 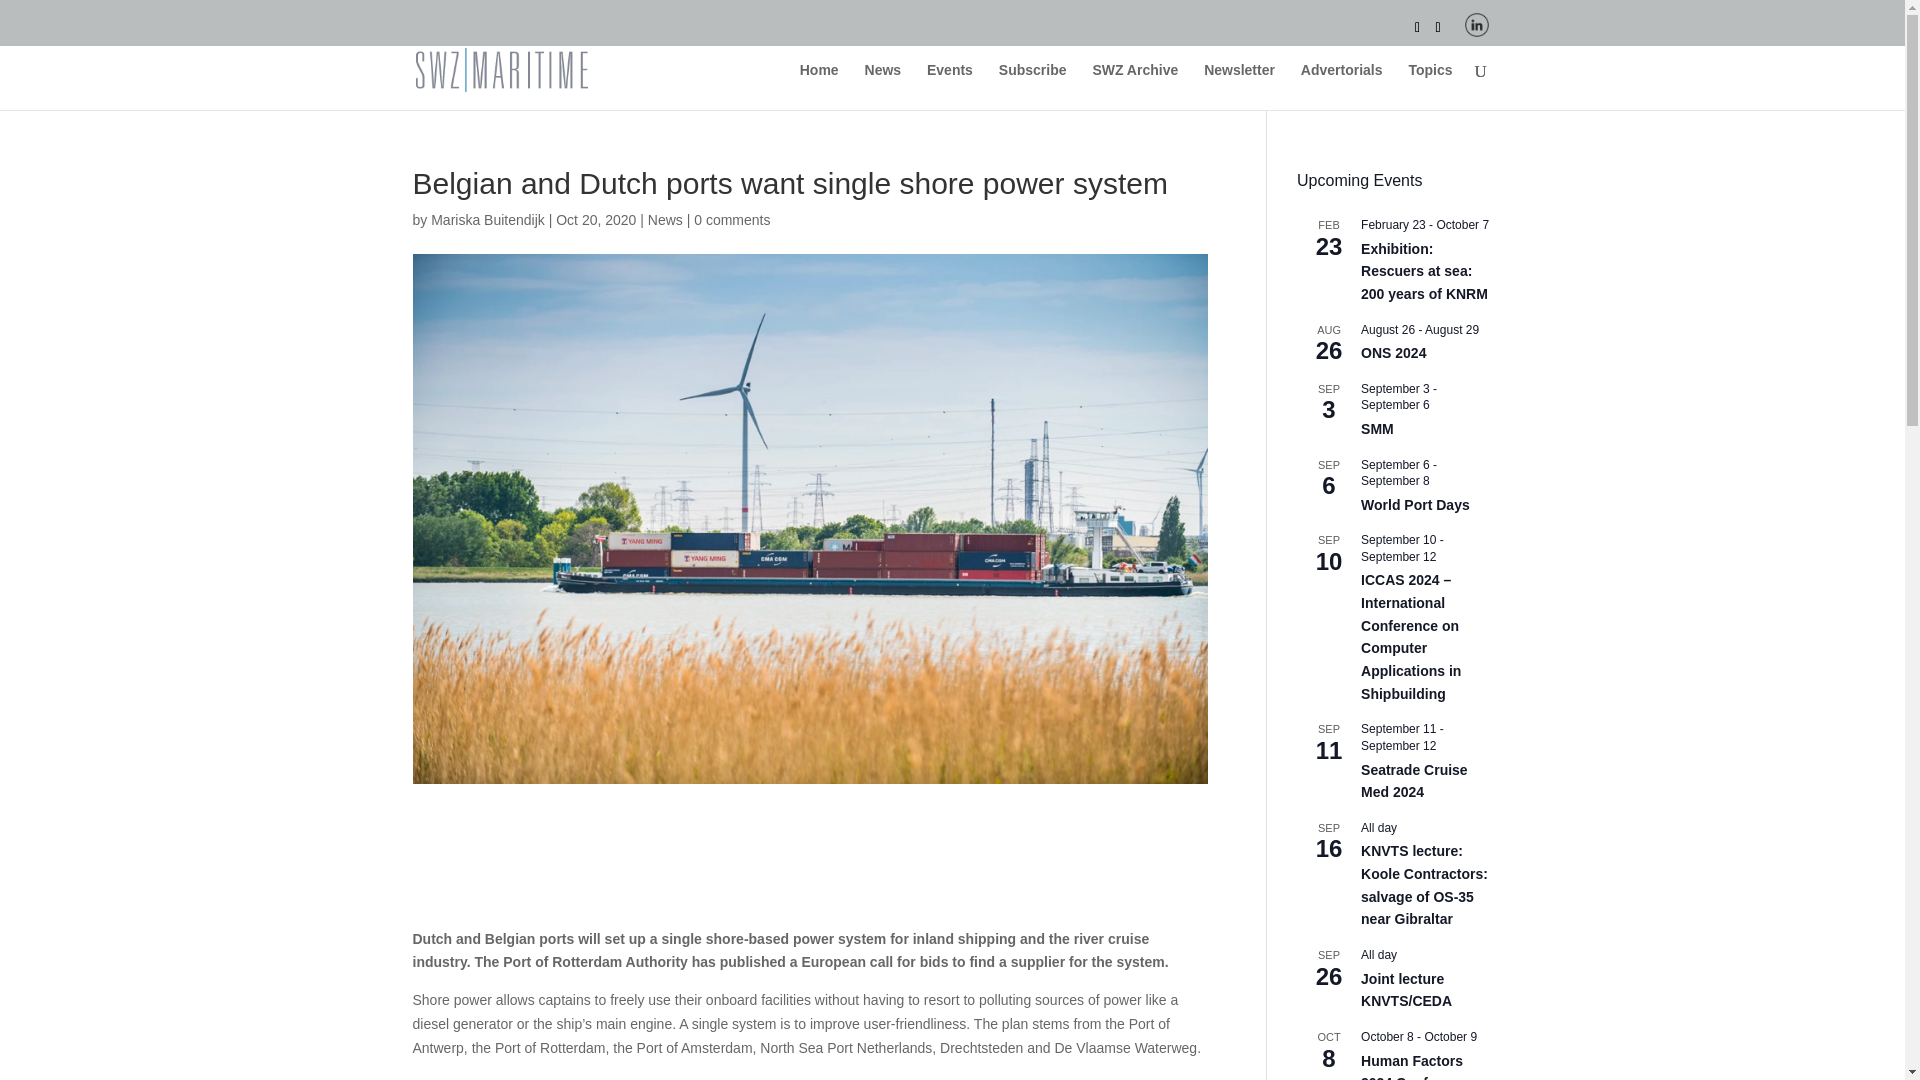 What do you see at coordinates (1377, 430) in the screenshot?
I see `SMM` at bounding box center [1377, 430].